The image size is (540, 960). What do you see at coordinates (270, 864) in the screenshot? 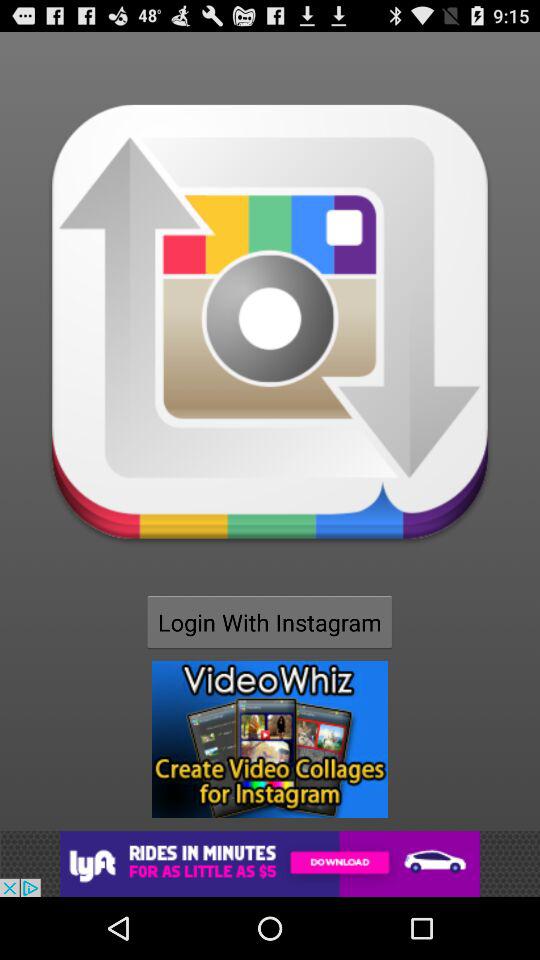
I see `go back` at bounding box center [270, 864].